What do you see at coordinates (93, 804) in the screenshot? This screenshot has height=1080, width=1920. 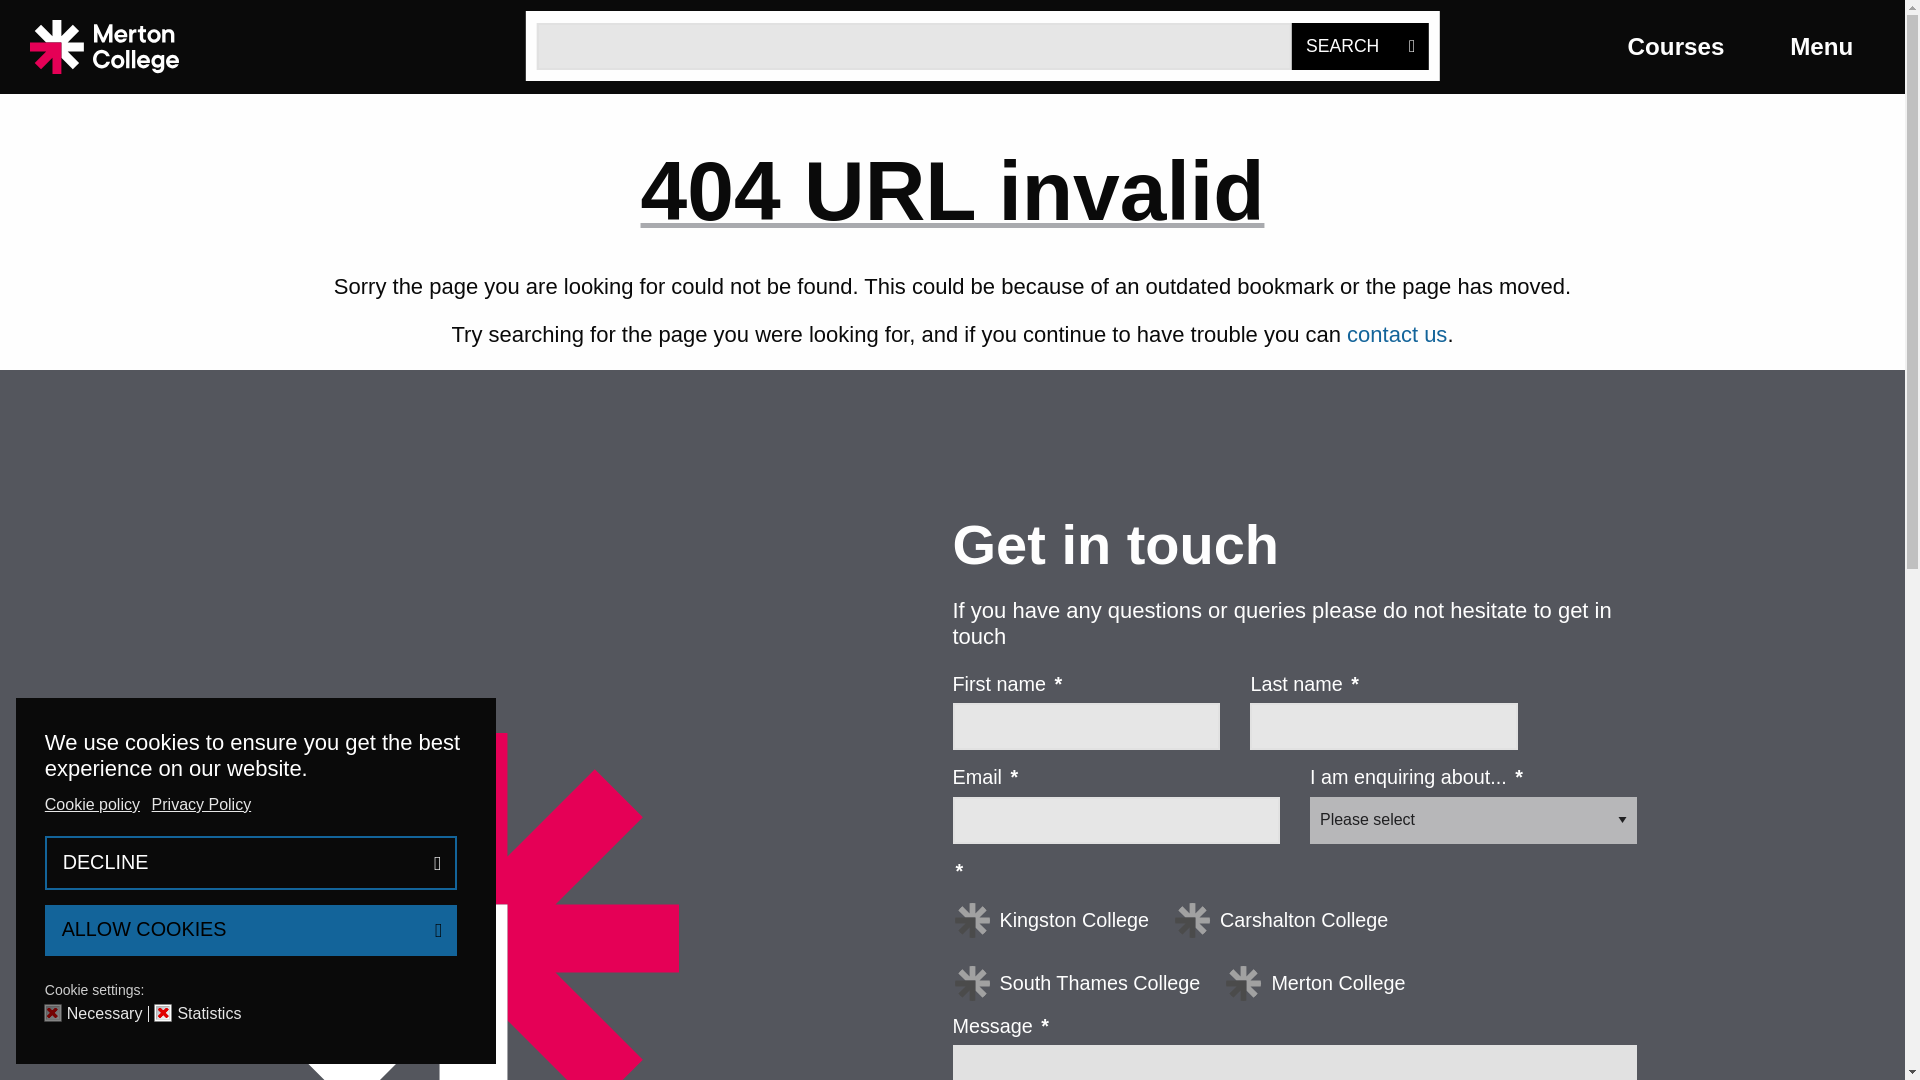 I see `Cookie policy` at bounding box center [93, 804].